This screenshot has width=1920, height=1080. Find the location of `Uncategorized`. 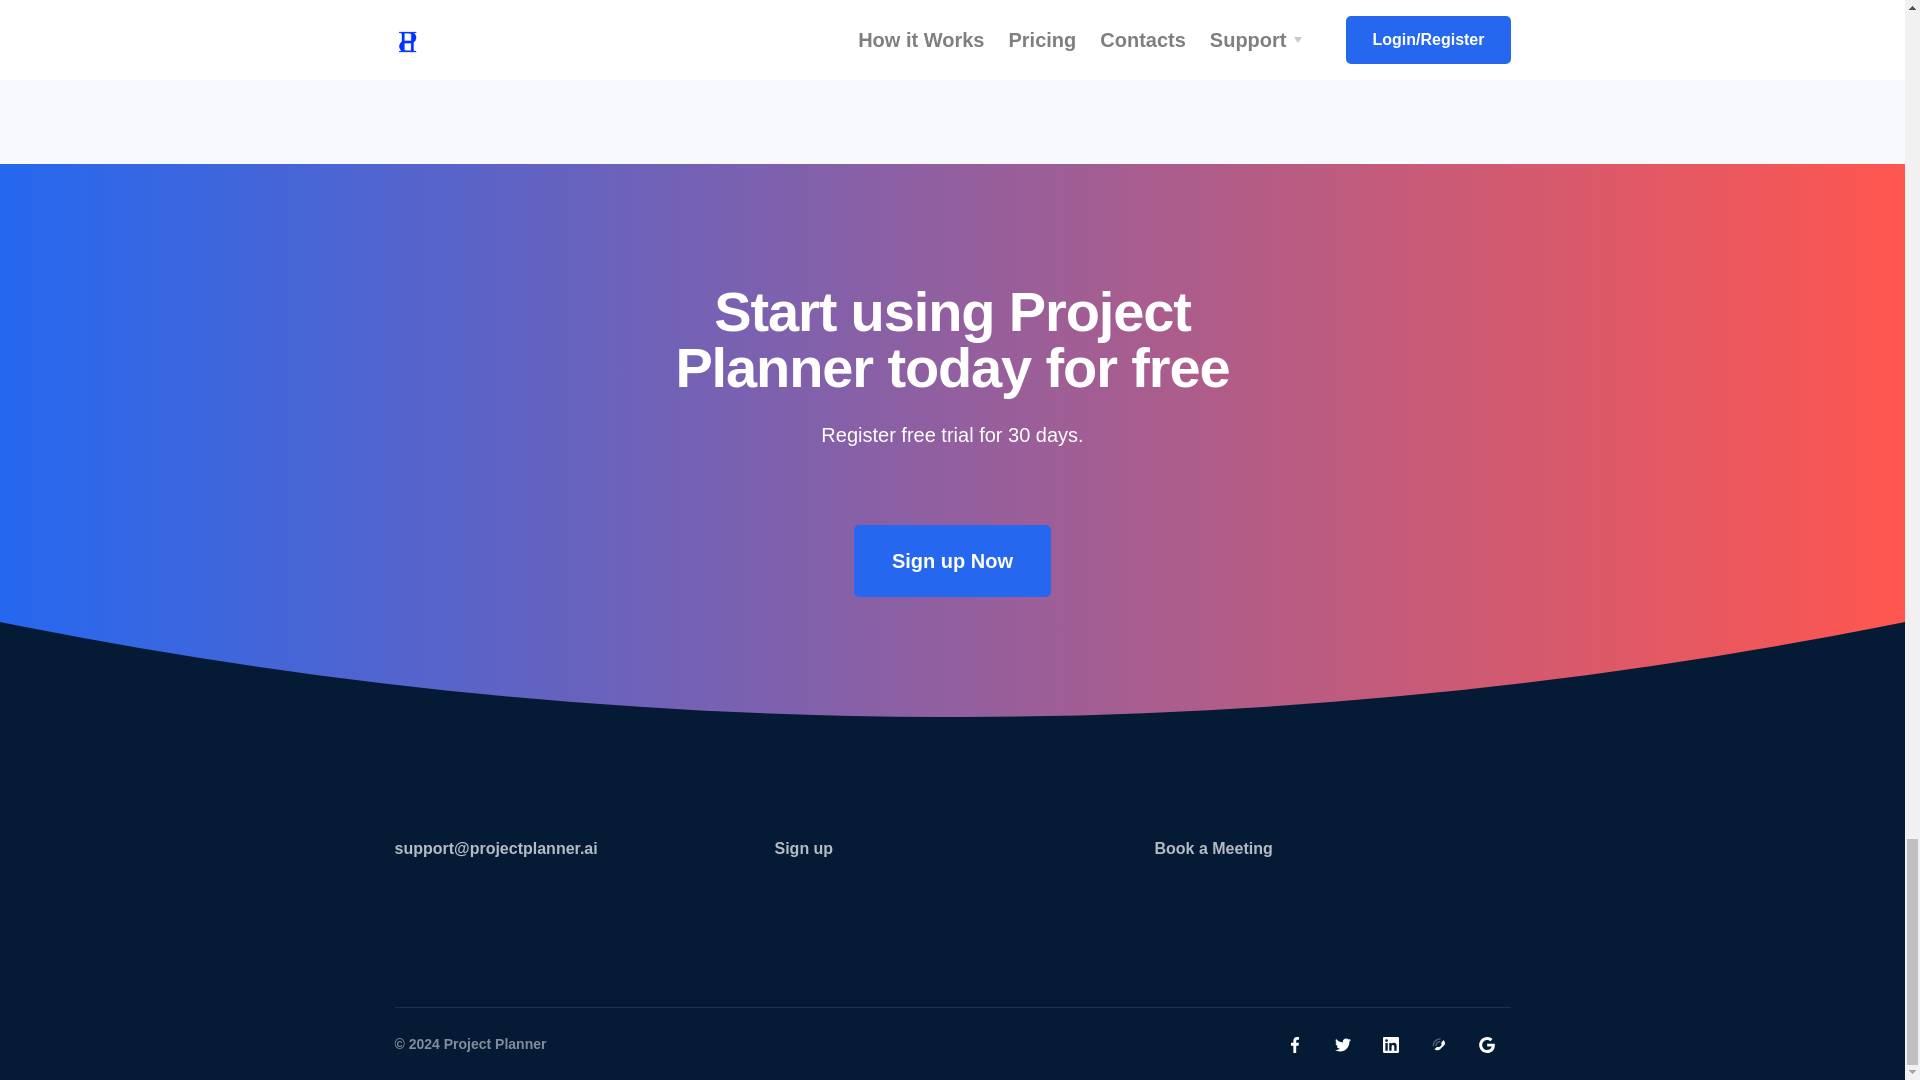

Uncategorized is located at coordinates (1250, 3).